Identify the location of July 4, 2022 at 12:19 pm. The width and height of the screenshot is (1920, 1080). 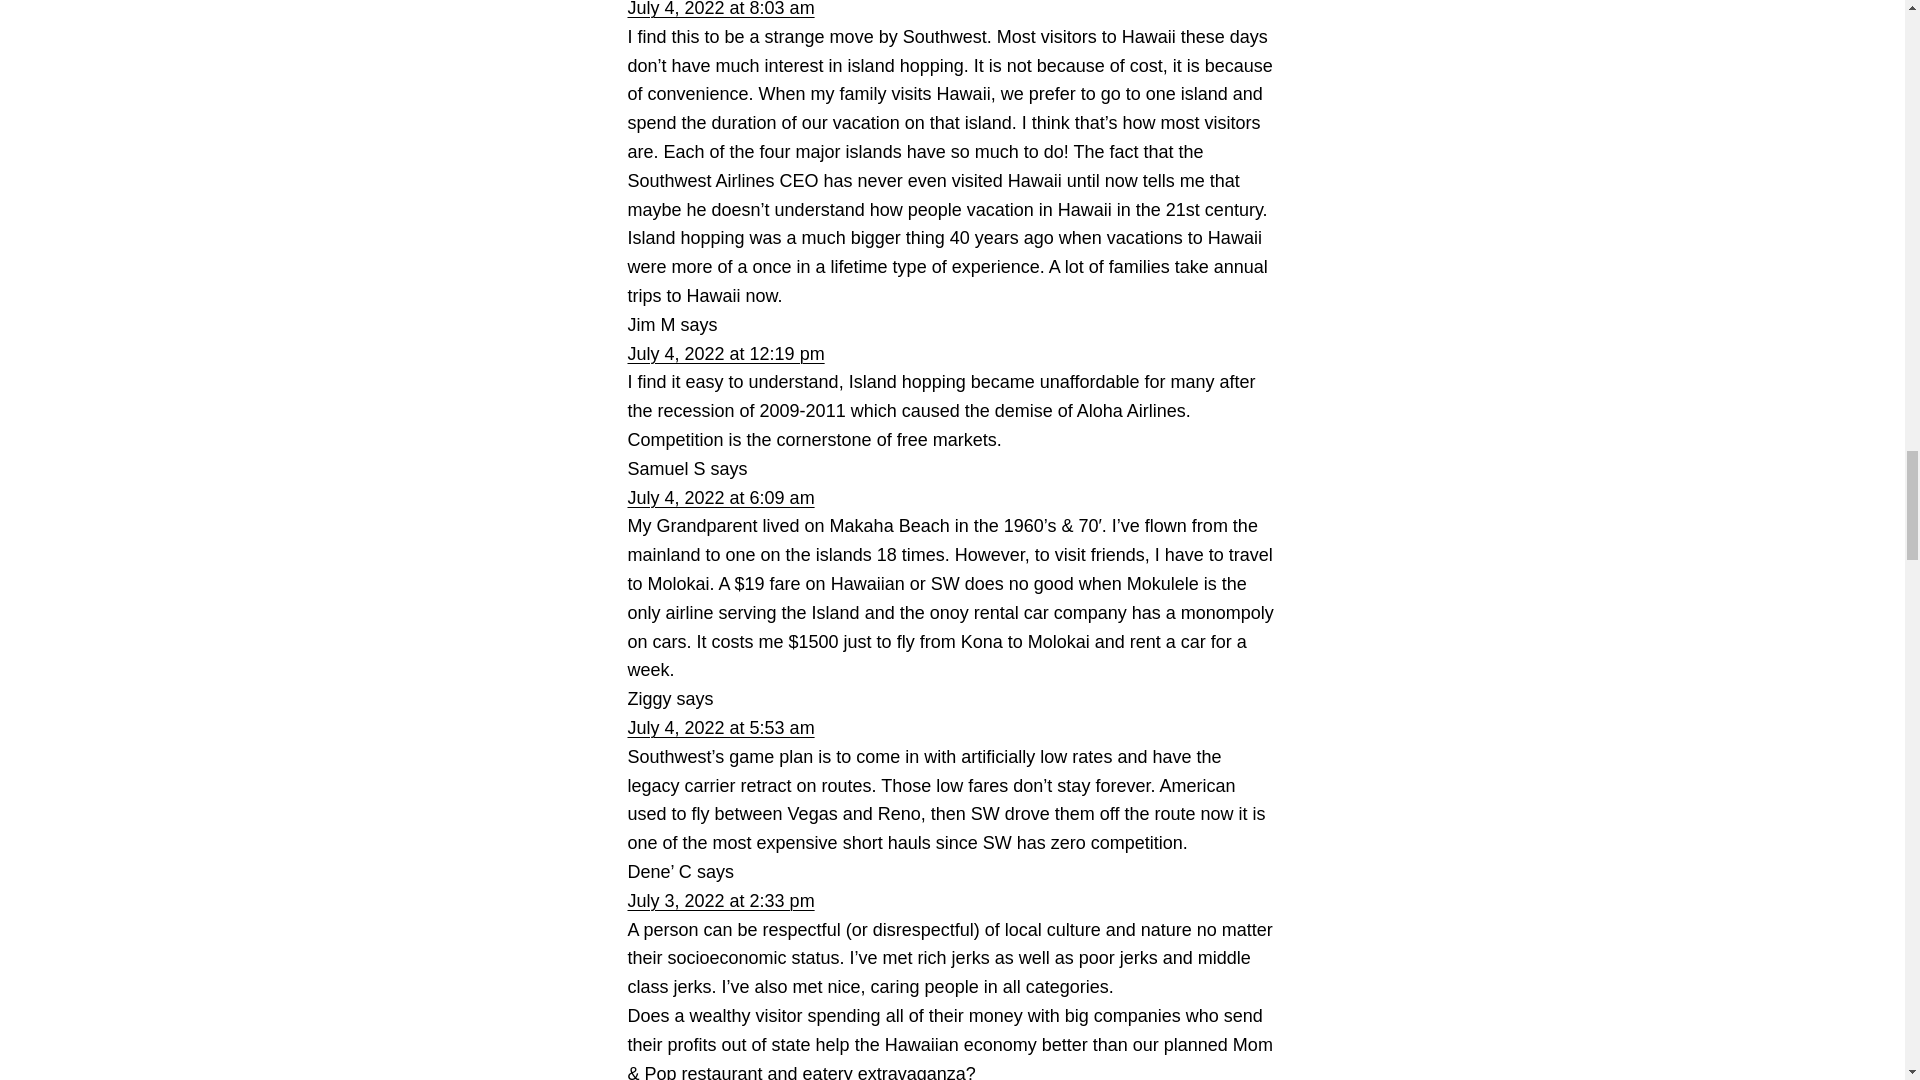
(726, 354).